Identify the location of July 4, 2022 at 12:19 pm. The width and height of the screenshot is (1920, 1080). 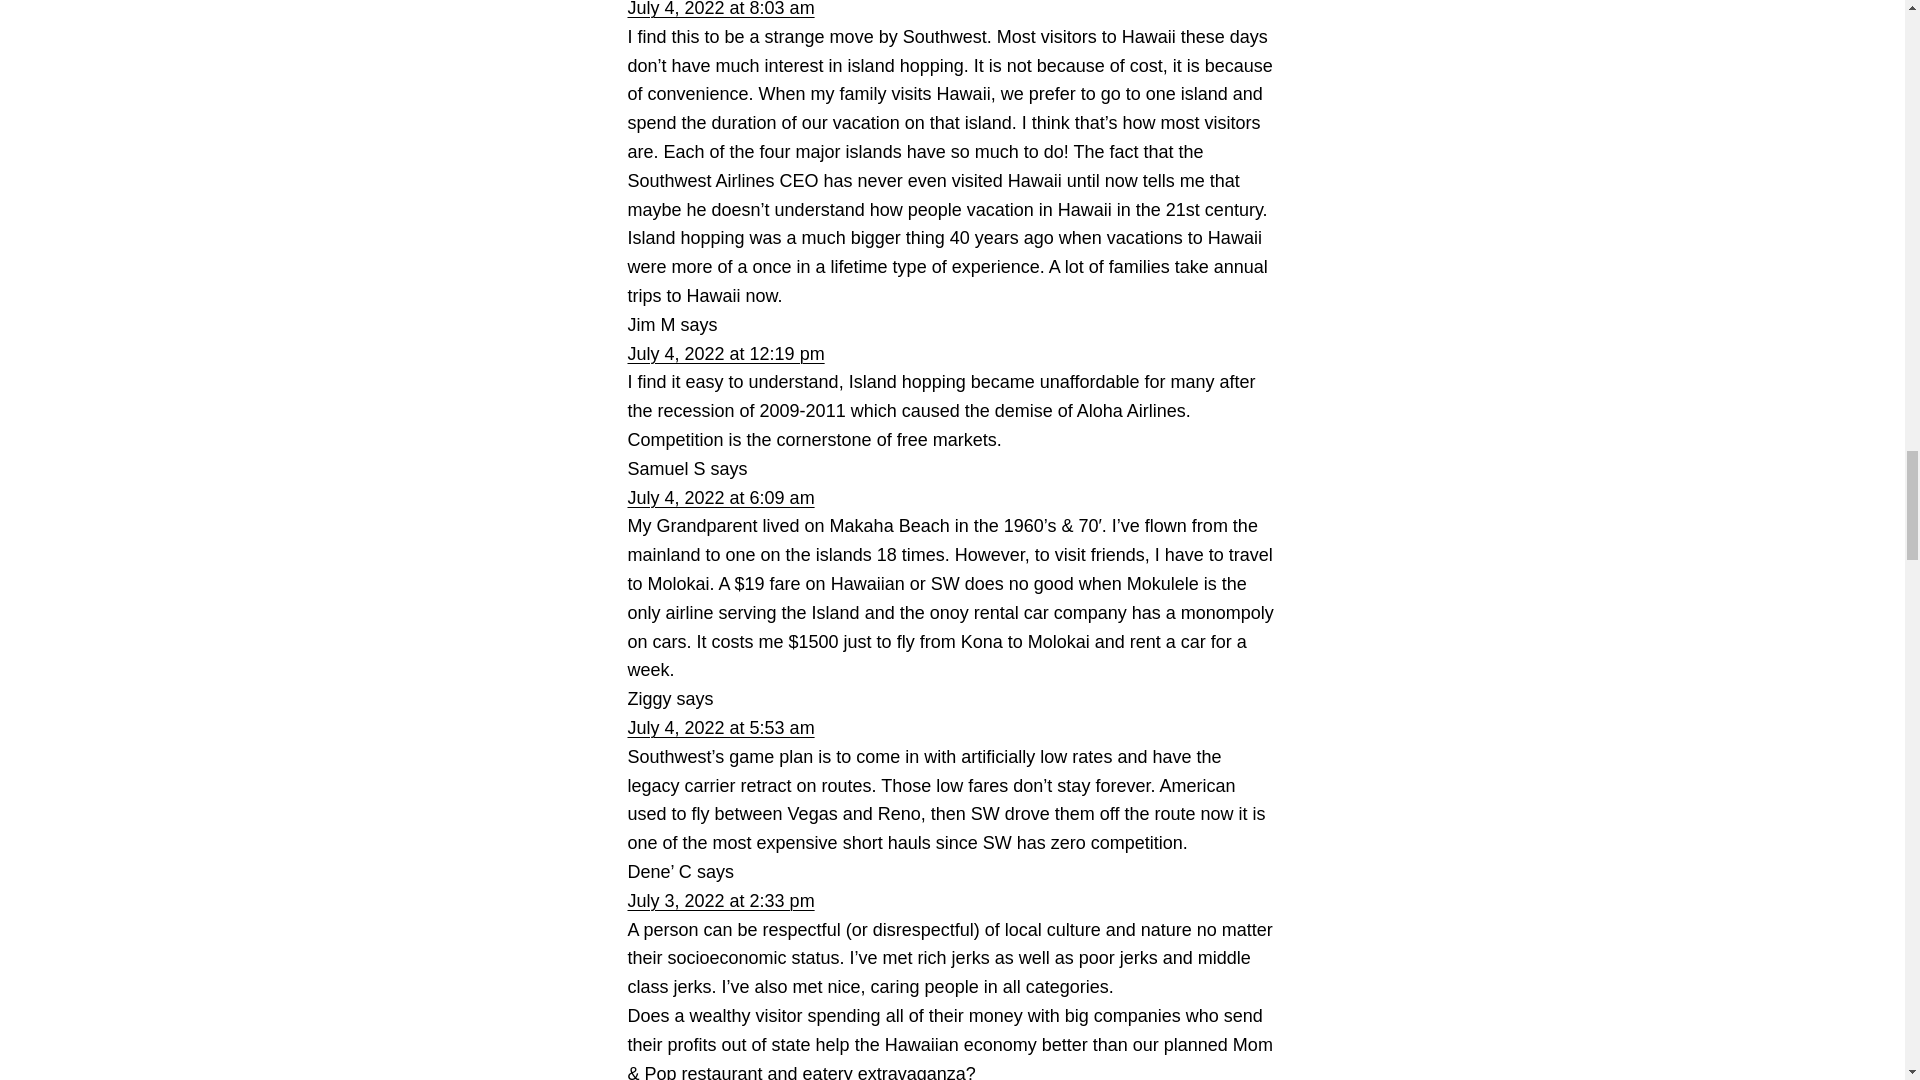
(726, 354).